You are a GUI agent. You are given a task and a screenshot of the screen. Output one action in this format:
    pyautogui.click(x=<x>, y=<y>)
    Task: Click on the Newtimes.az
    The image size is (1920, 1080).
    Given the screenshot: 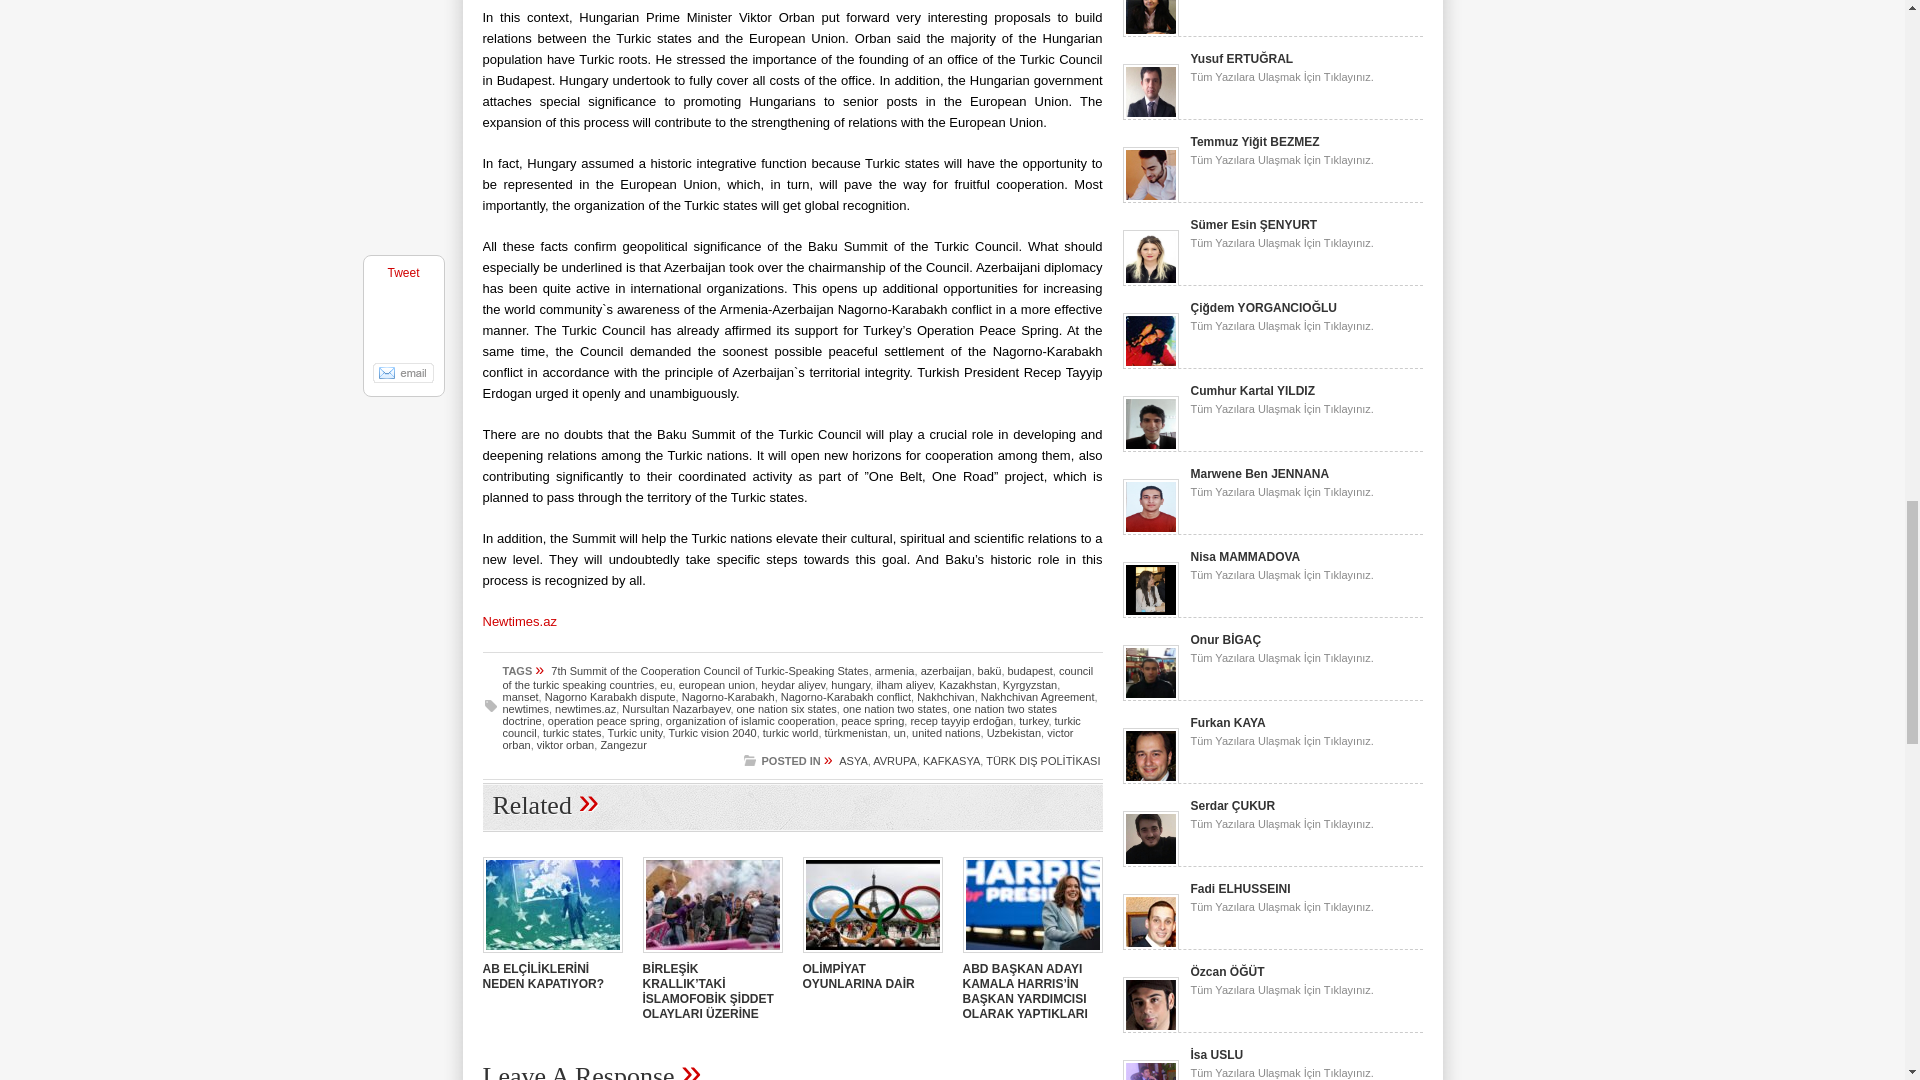 What is the action you would take?
    pyautogui.click(x=518, y=621)
    